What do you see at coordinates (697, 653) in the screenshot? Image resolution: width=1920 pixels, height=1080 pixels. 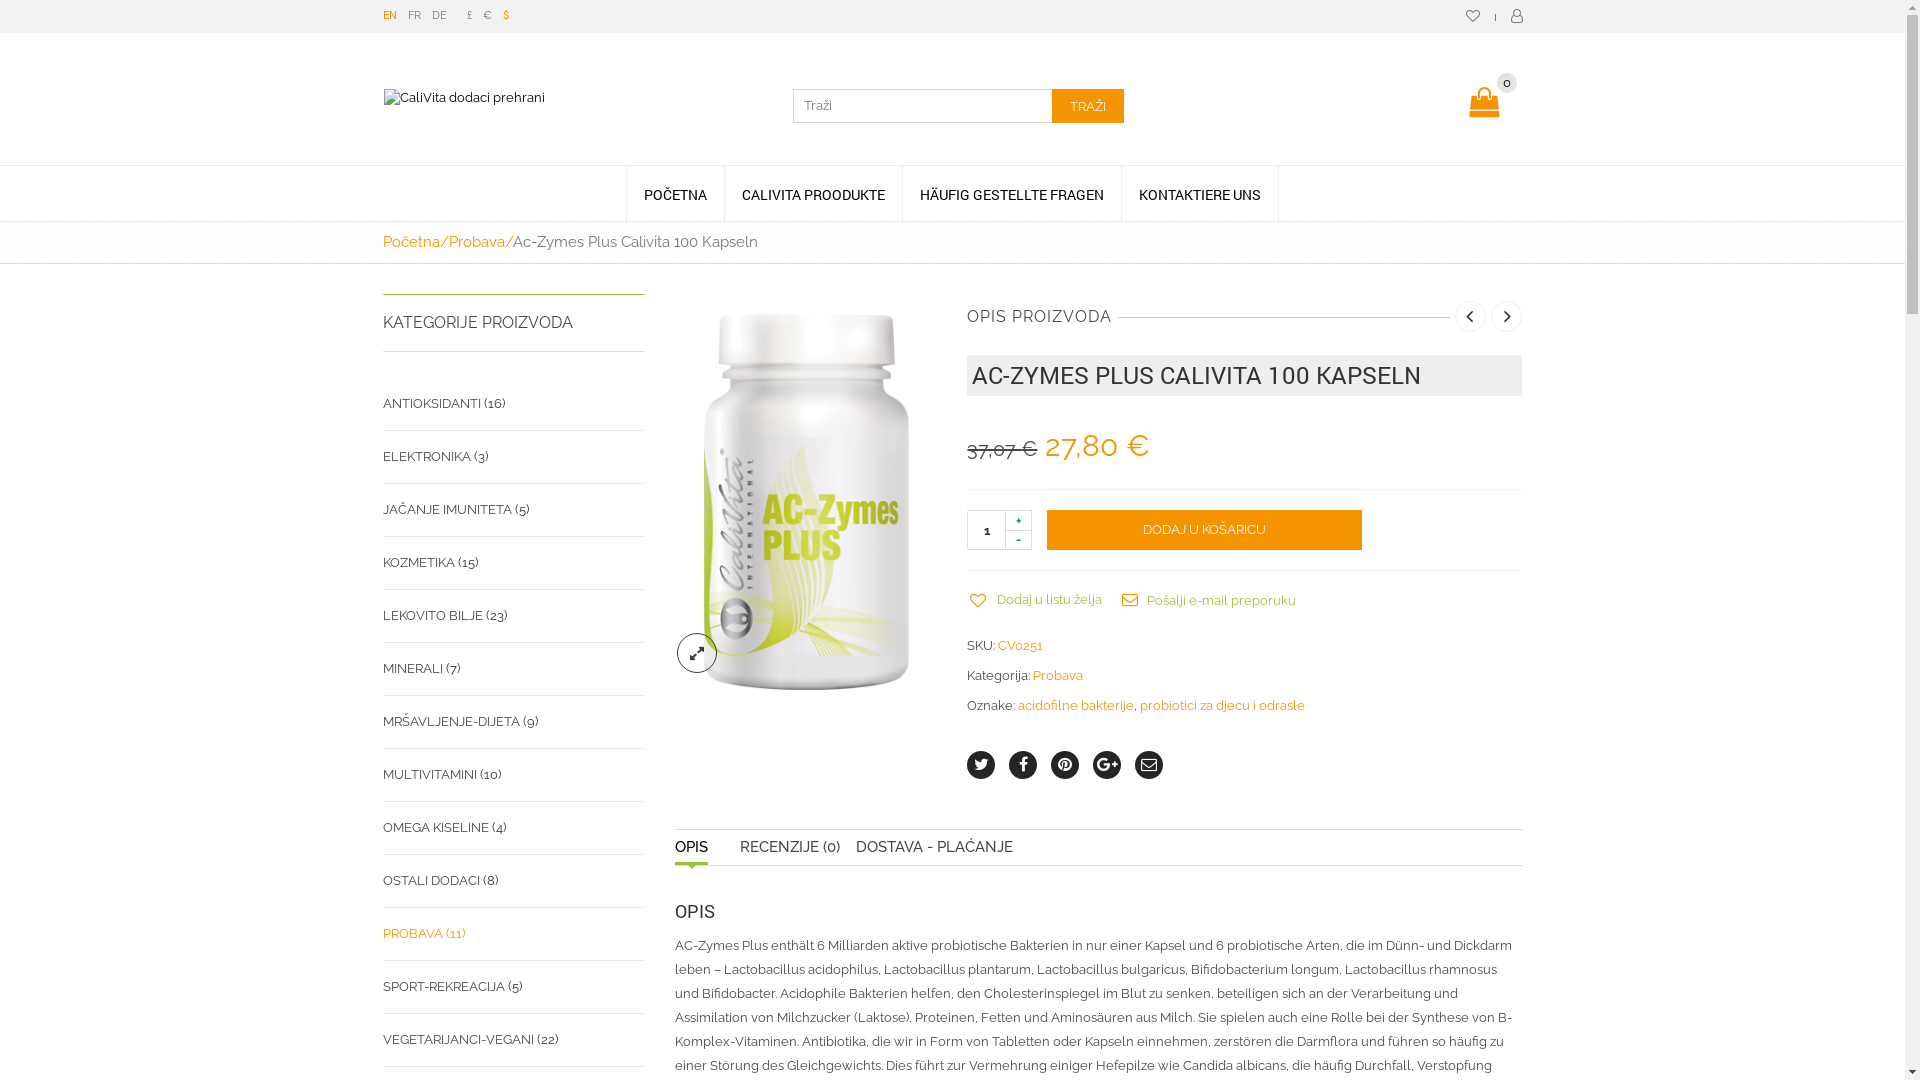 I see `lightbox` at bounding box center [697, 653].